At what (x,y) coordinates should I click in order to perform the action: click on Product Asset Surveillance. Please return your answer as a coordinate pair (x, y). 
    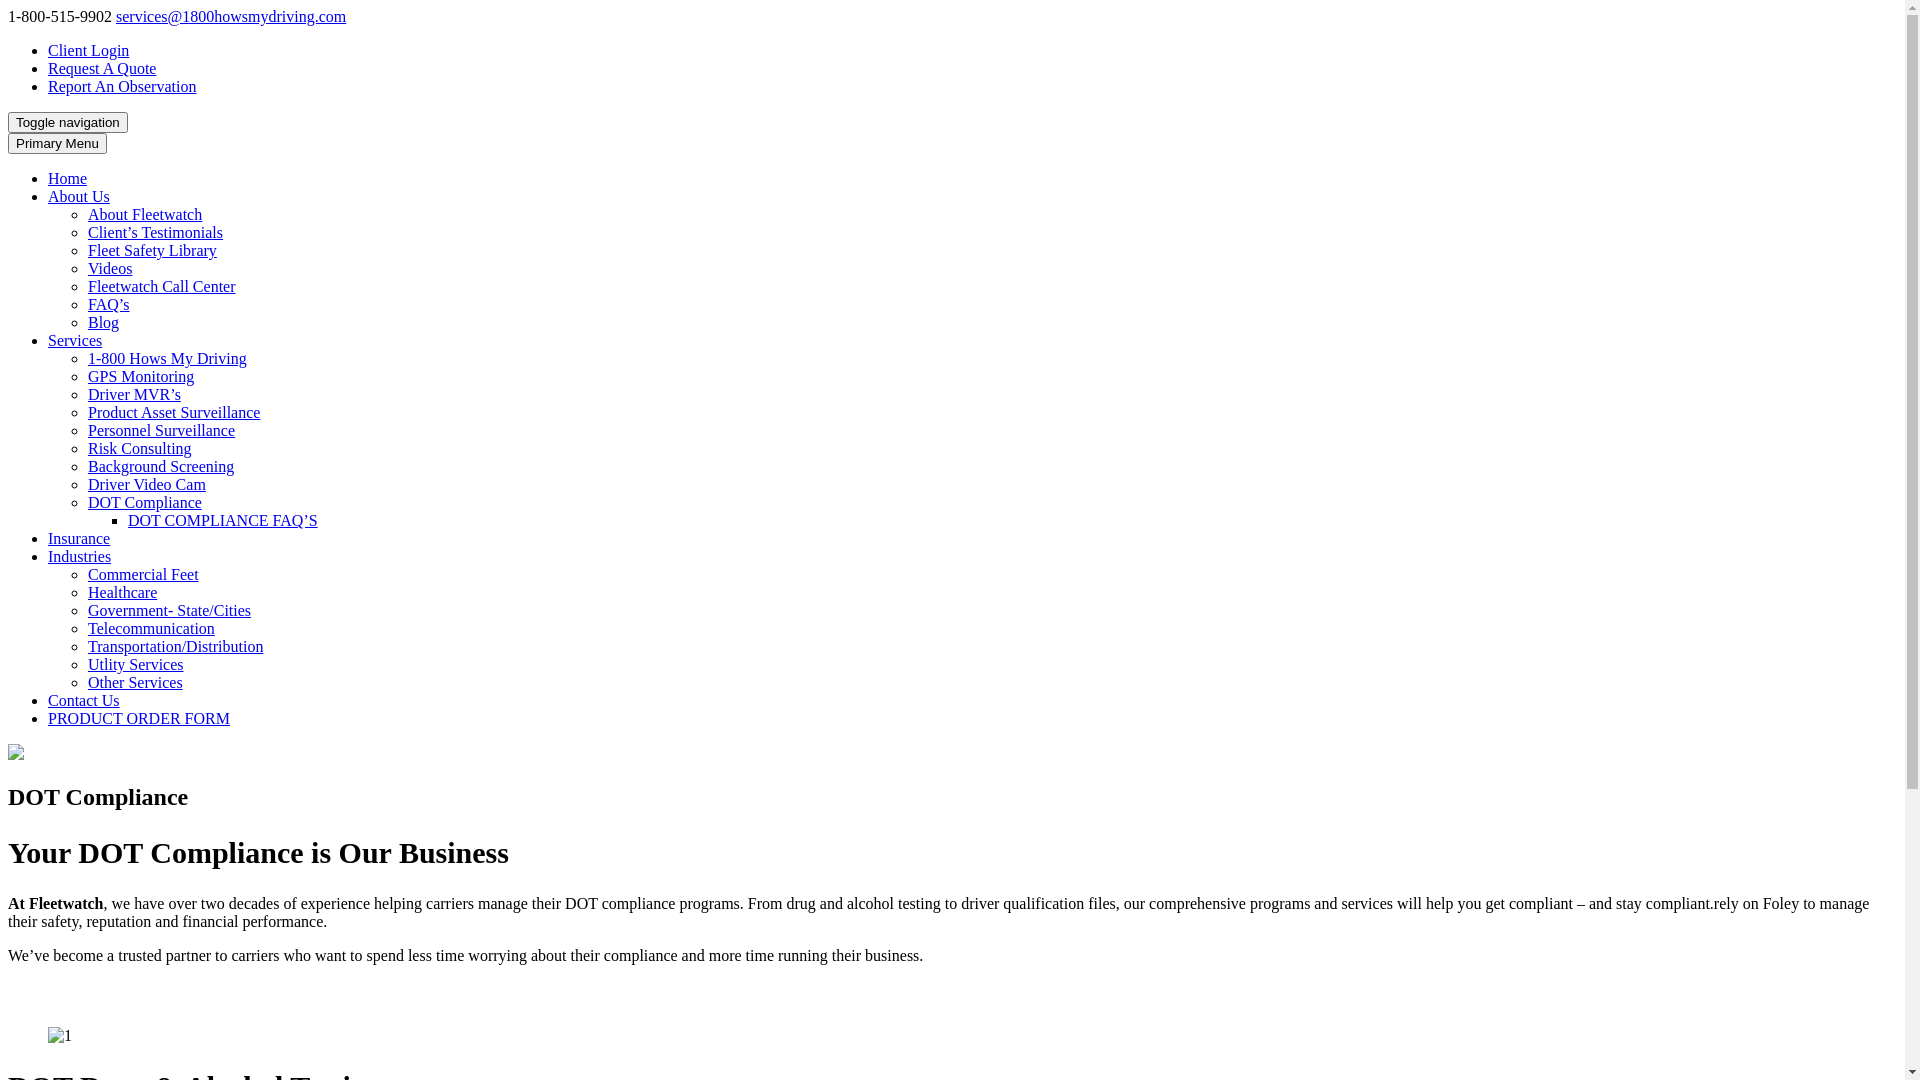
    Looking at the image, I should click on (174, 412).